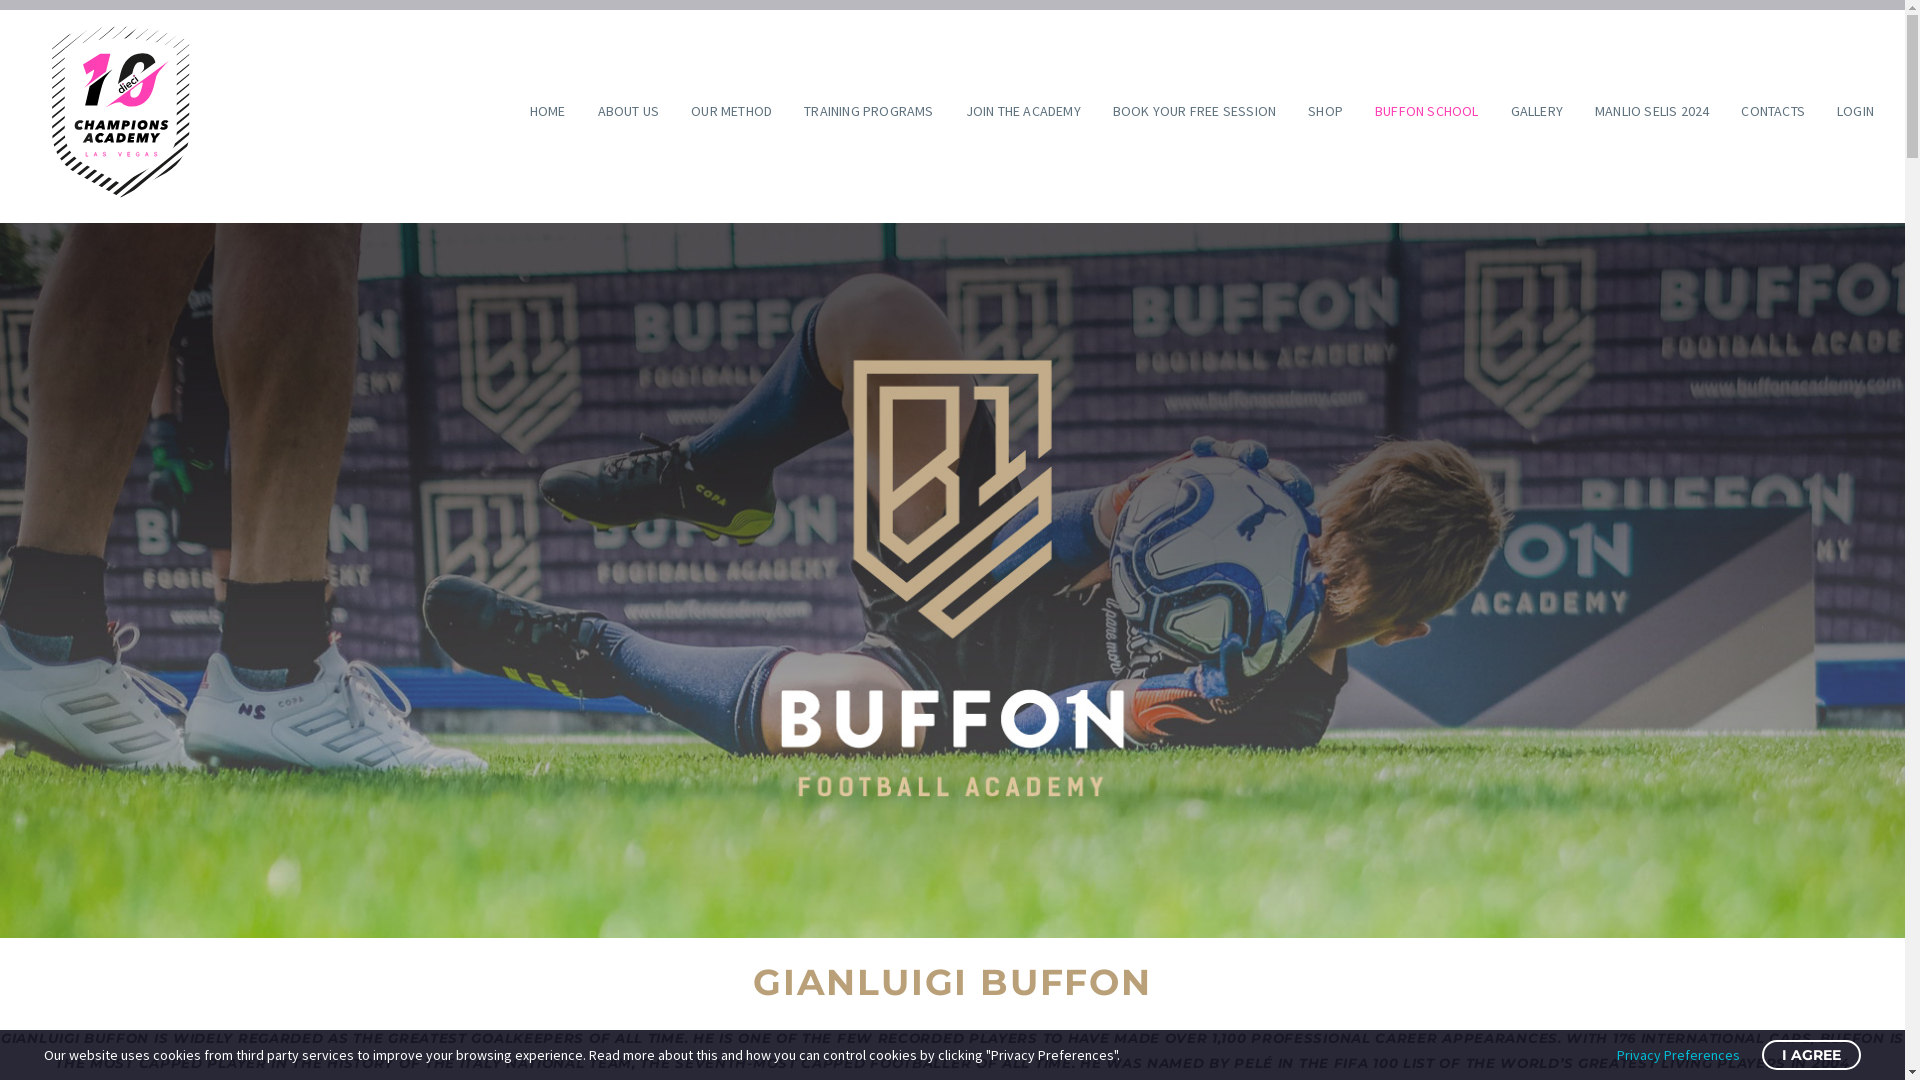 This screenshot has width=1920, height=1080. I want to click on LOGIN, so click(1856, 111).